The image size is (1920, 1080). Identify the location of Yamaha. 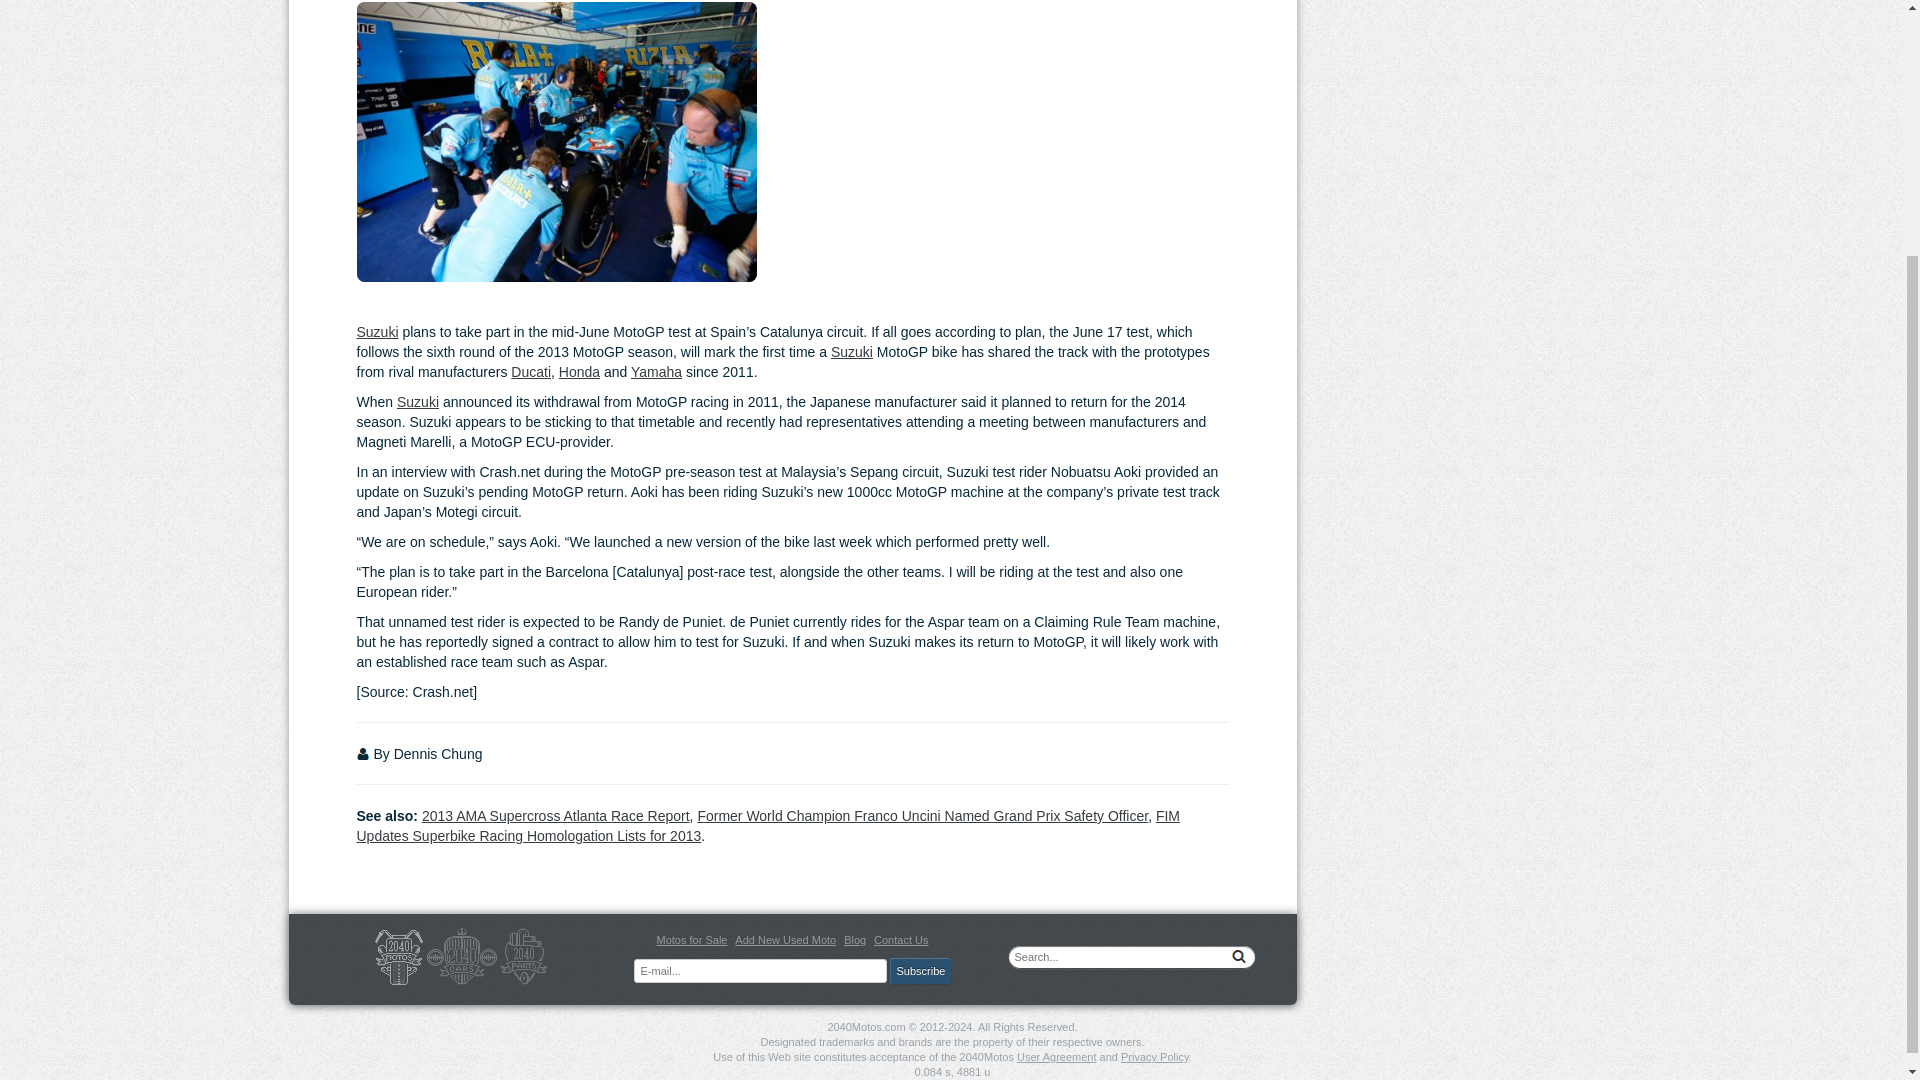
(656, 372).